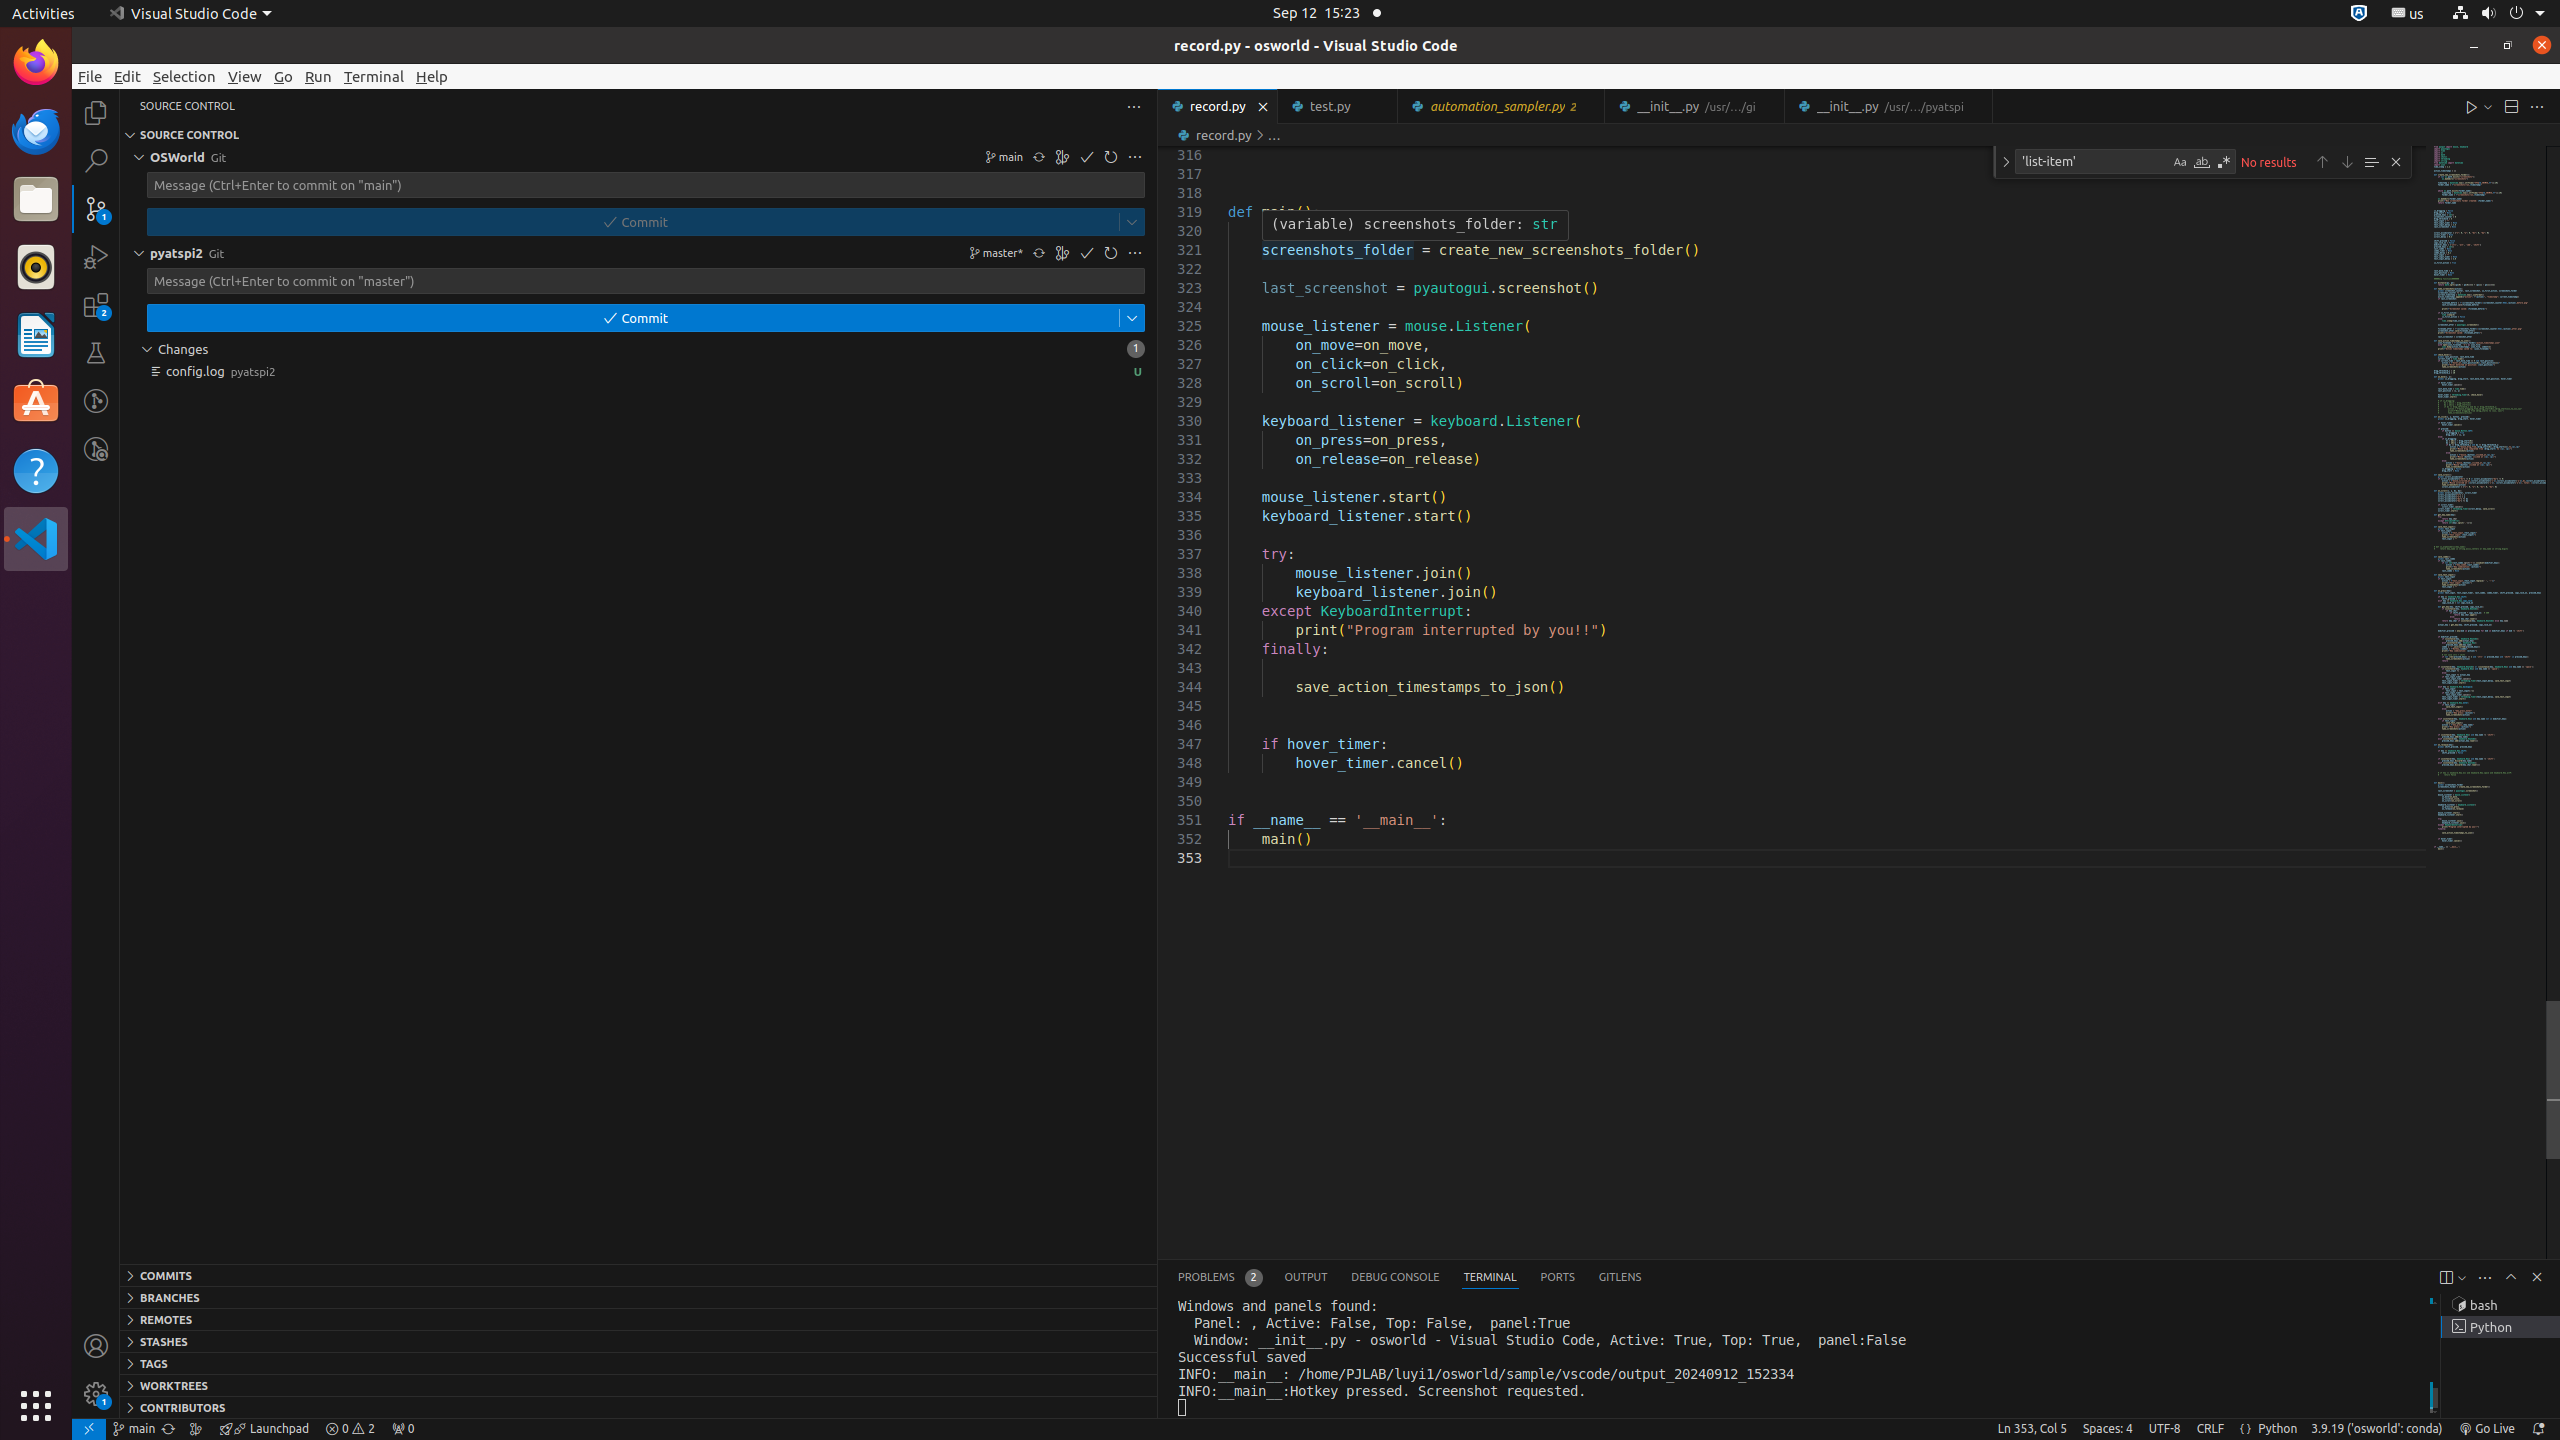 Image resolution: width=2560 pixels, height=1440 pixels. I want to click on View, so click(245, 76).